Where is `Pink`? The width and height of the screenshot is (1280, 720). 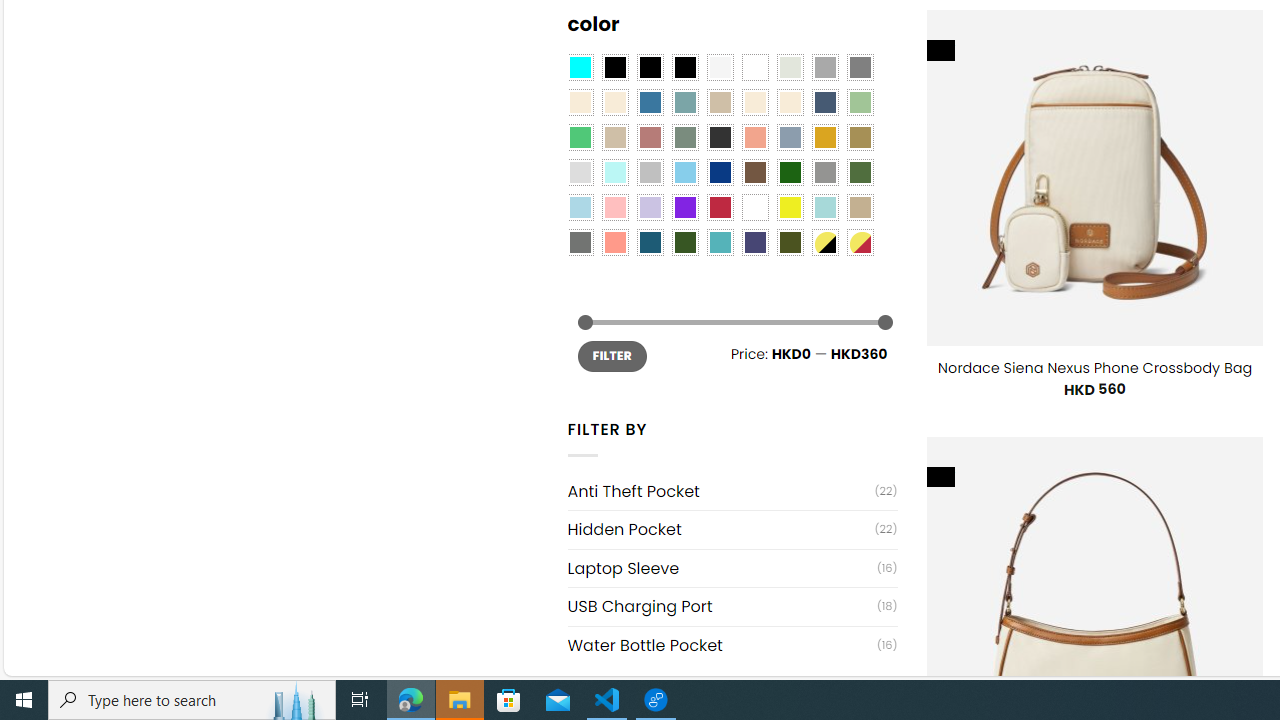
Pink is located at coordinates (614, 208).